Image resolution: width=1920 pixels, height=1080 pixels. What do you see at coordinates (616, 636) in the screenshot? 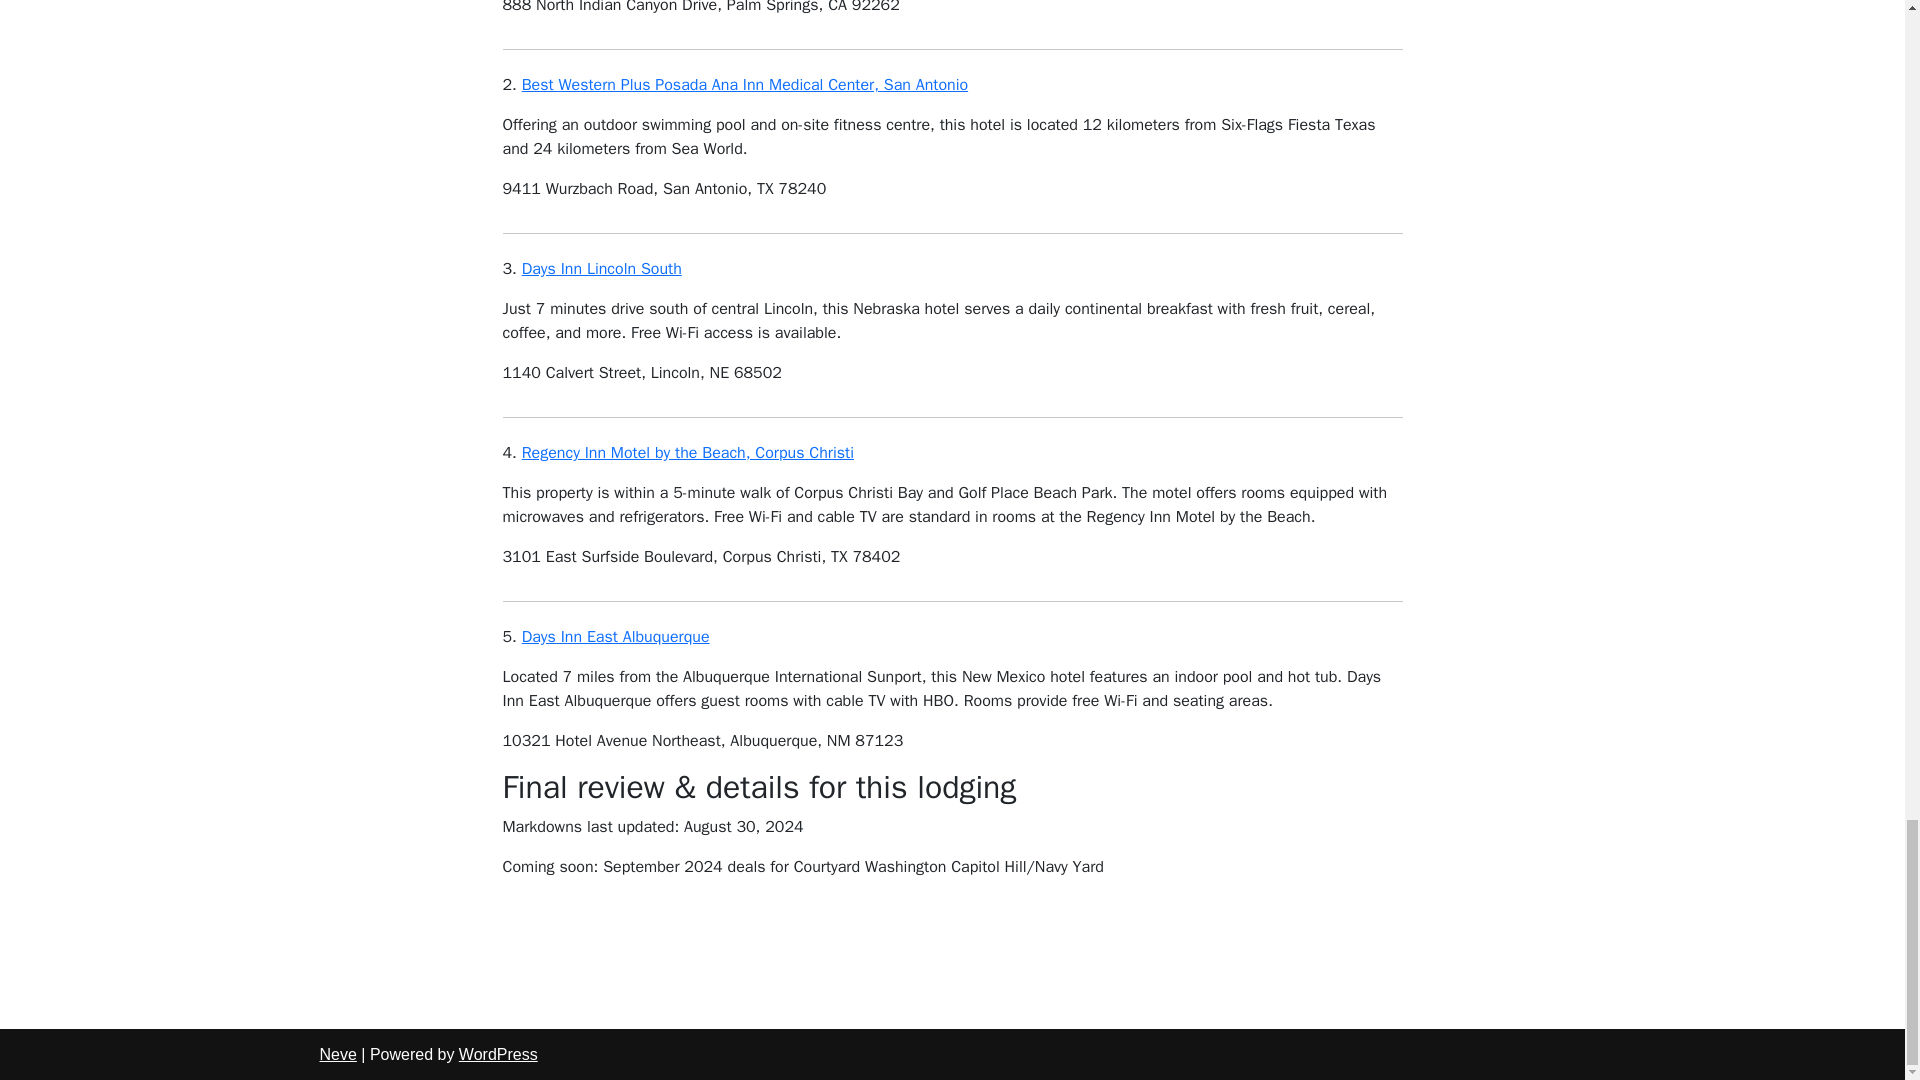
I see `Days Inn East Albuquerque` at bounding box center [616, 636].